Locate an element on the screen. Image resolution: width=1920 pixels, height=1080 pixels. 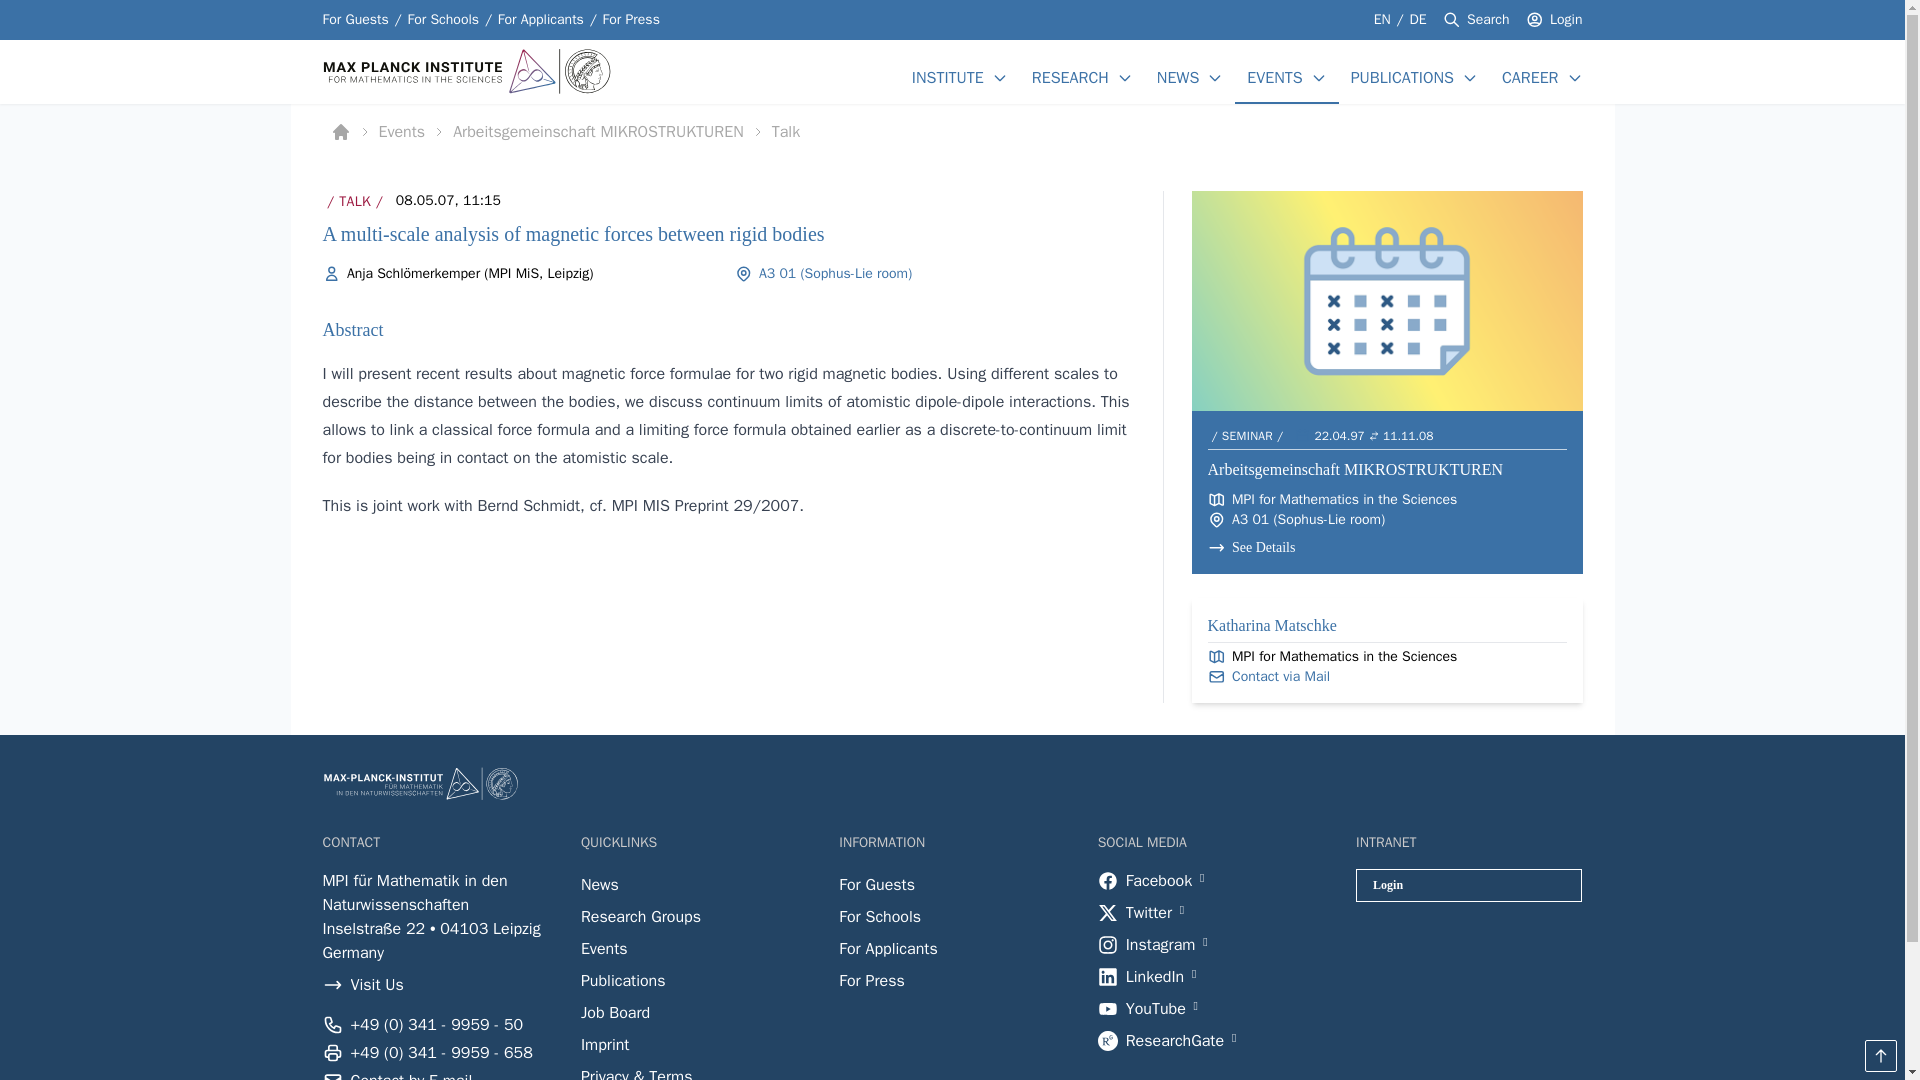
For Applicants is located at coordinates (540, 20).